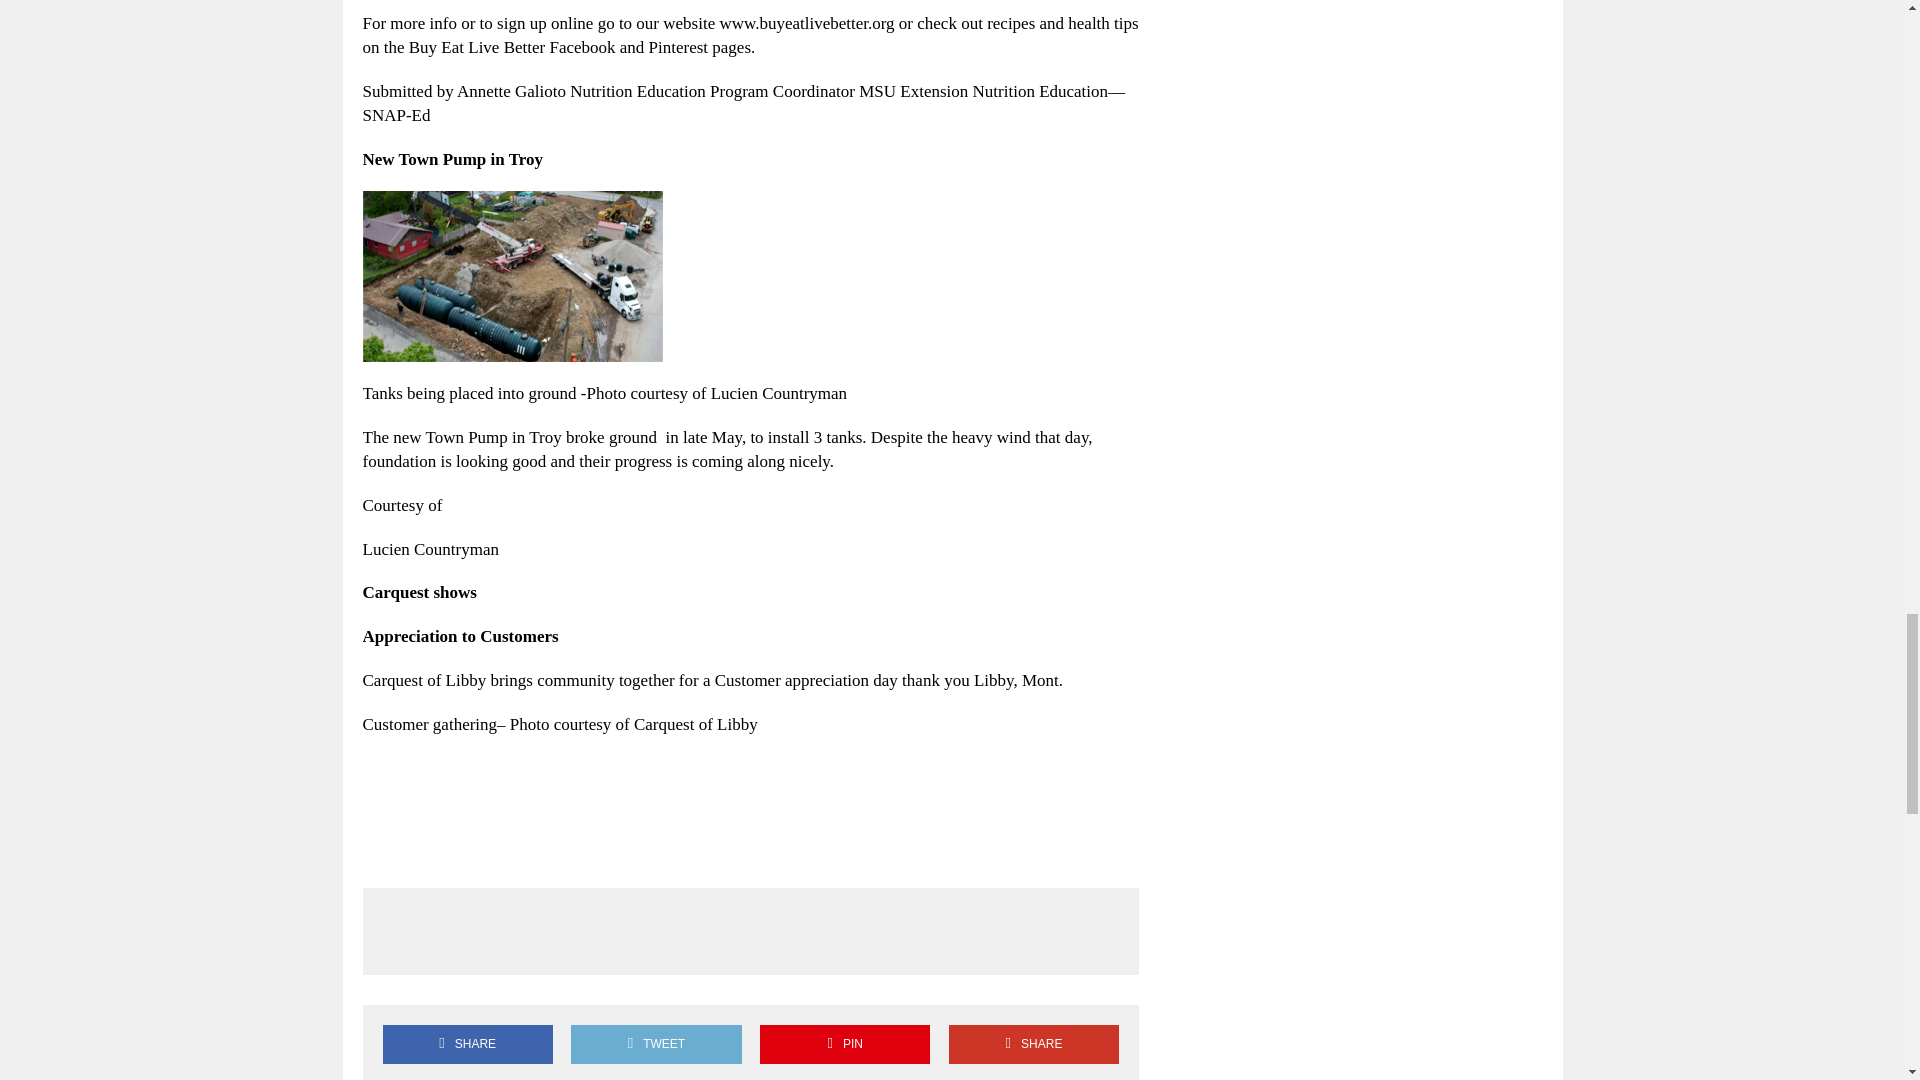  Describe the element at coordinates (467, 1044) in the screenshot. I see `SHARE` at that location.